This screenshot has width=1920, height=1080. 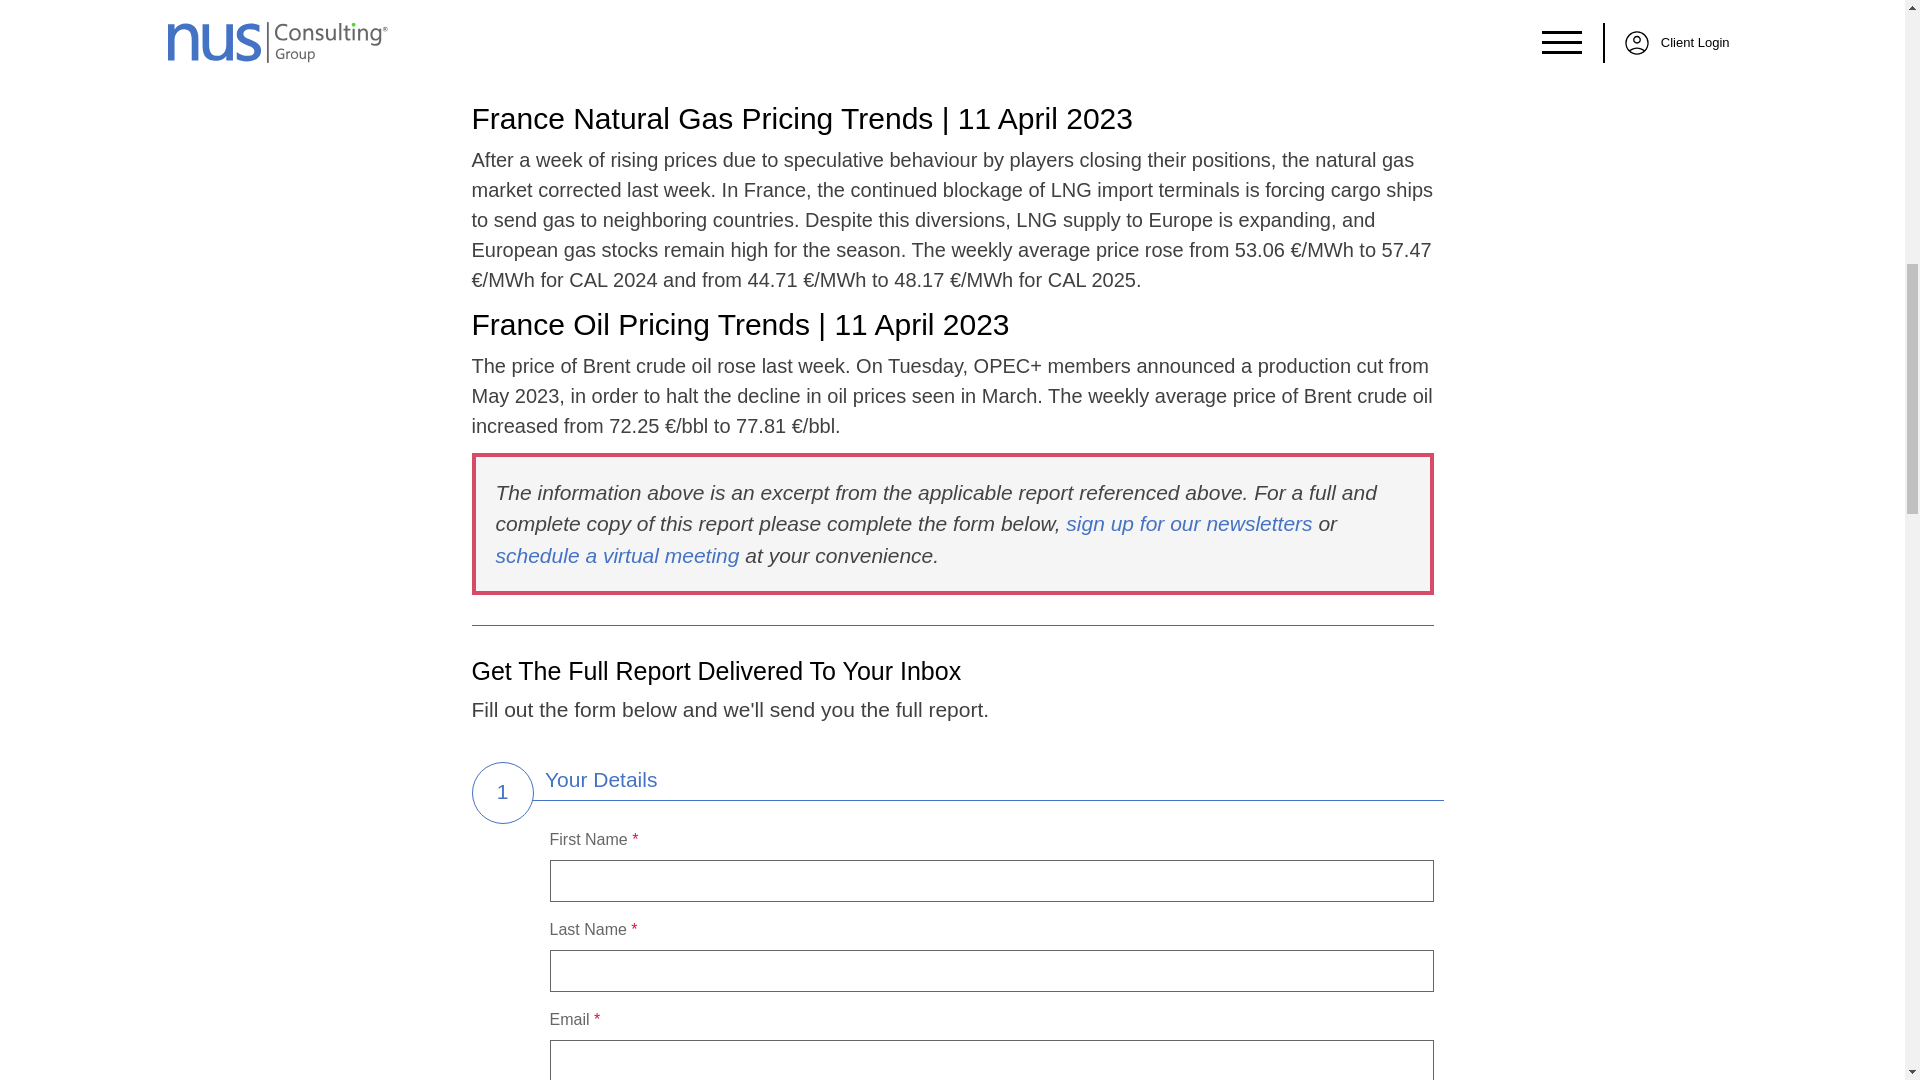 What do you see at coordinates (617, 556) in the screenshot?
I see `schedule a virtual meeting` at bounding box center [617, 556].